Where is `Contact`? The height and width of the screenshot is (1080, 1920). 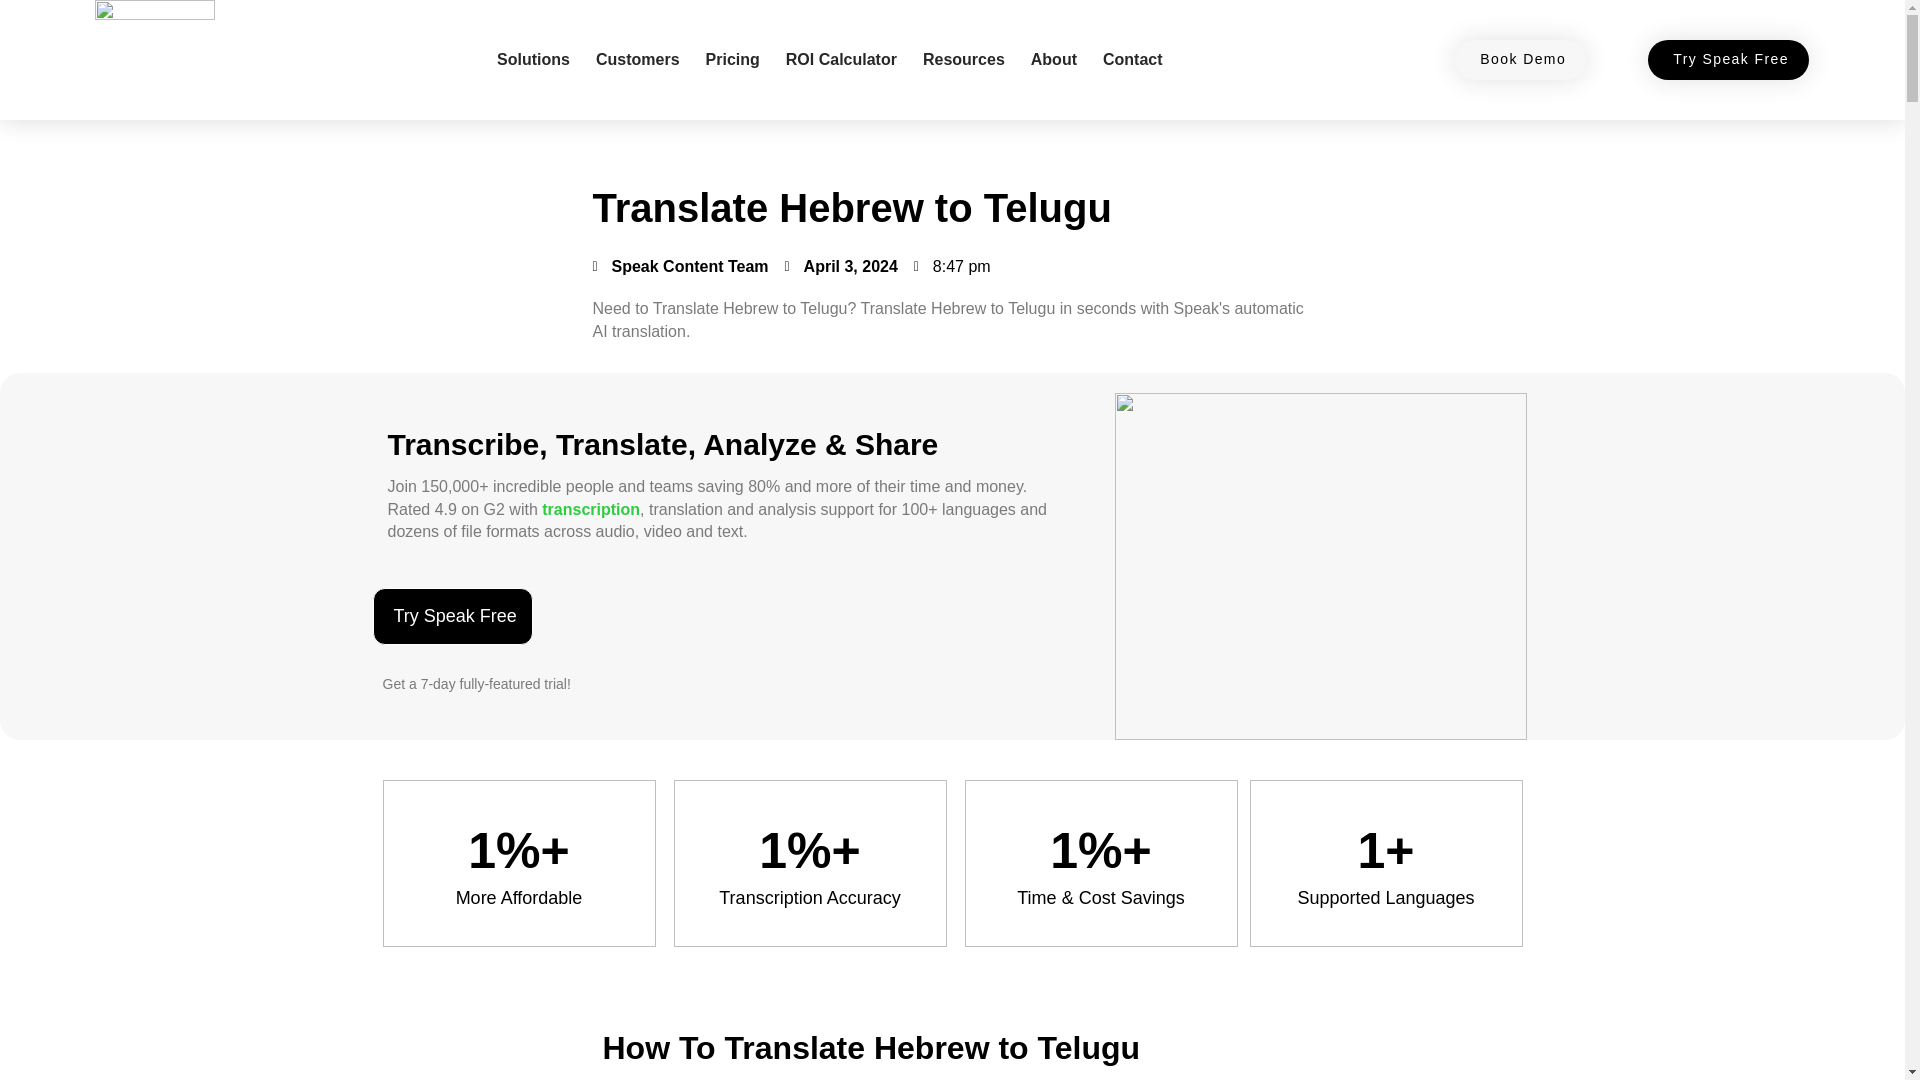 Contact is located at coordinates (1132, 60).